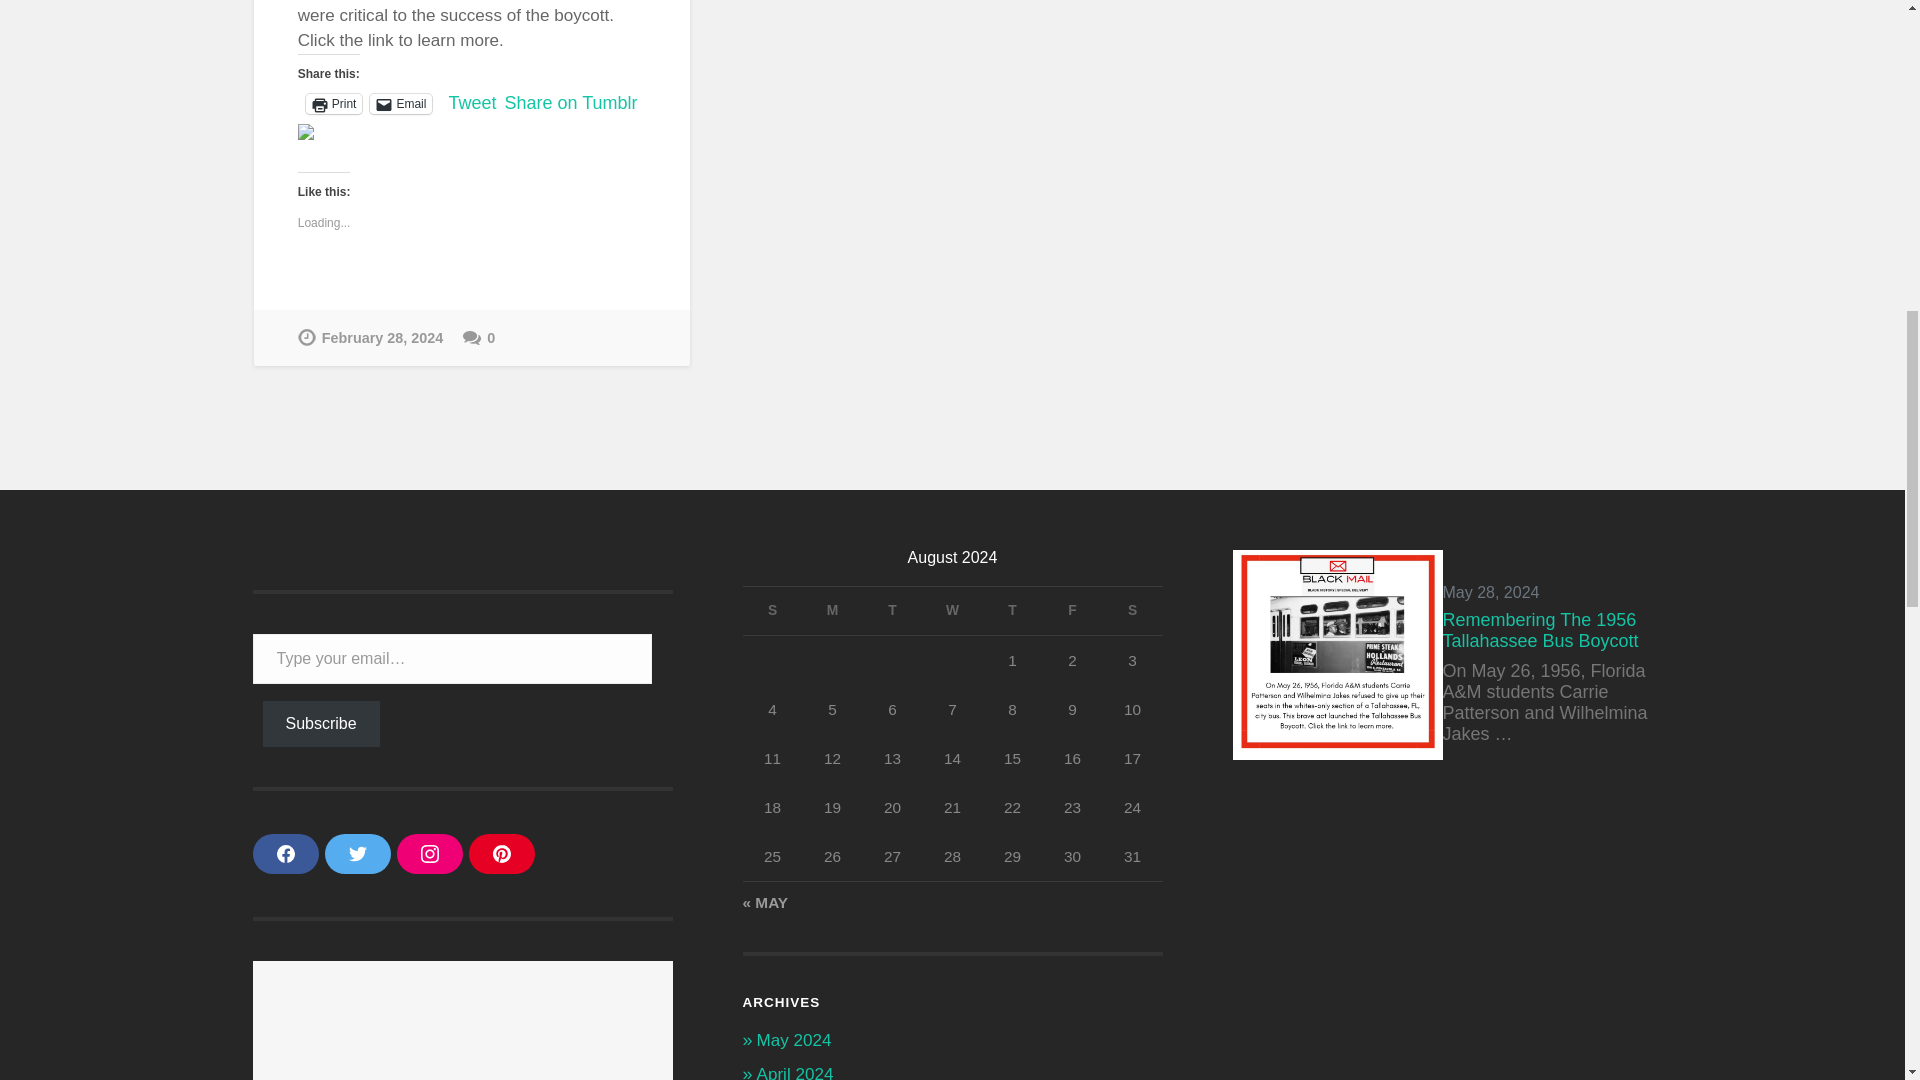 This screenshot has width=1920, height=1080. What do you see at coordinates (370, 338) in the screenshot?
I see `February 28, 2024` at bounding box center [370, 338].